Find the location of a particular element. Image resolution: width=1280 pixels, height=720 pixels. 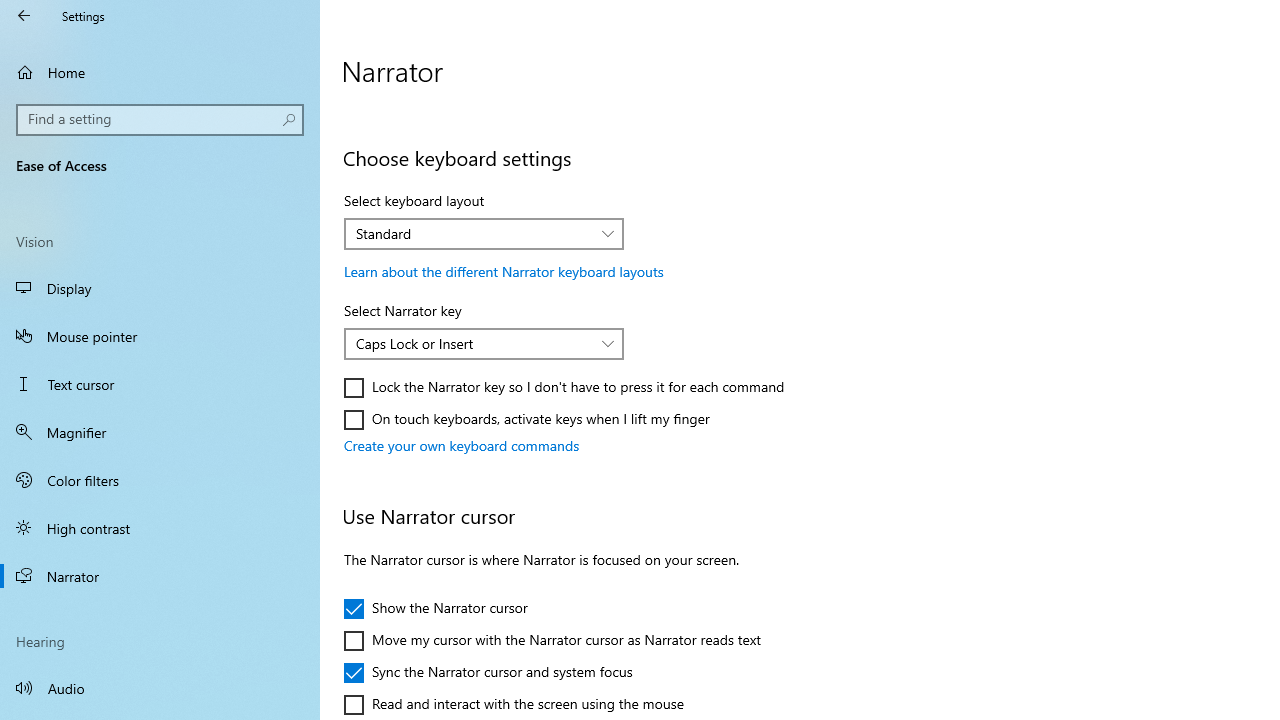

Hear Shift, Alt, and other modifier keys as you type is located at coordinates (515, 84).